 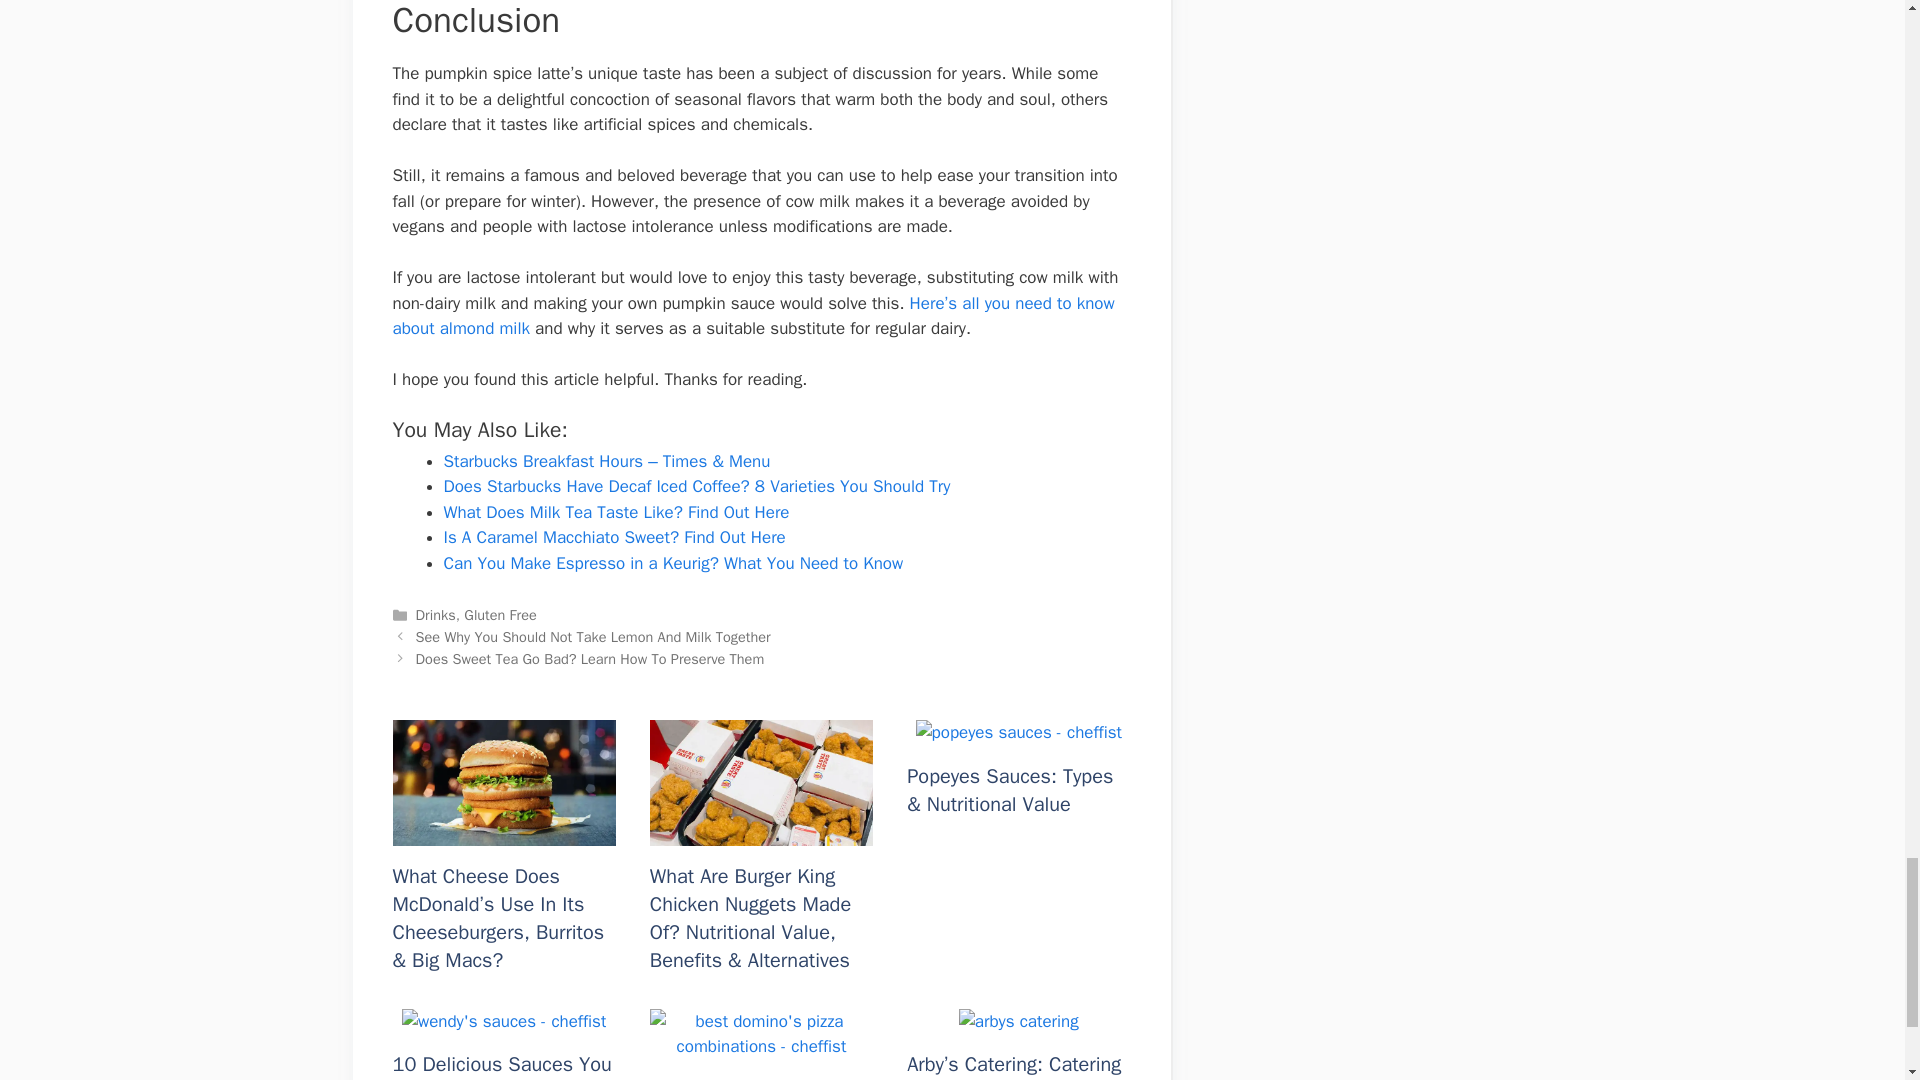 I want to click on What Does Milk Tea Taste Like? Find Out Here, so click(x=616, y=512).